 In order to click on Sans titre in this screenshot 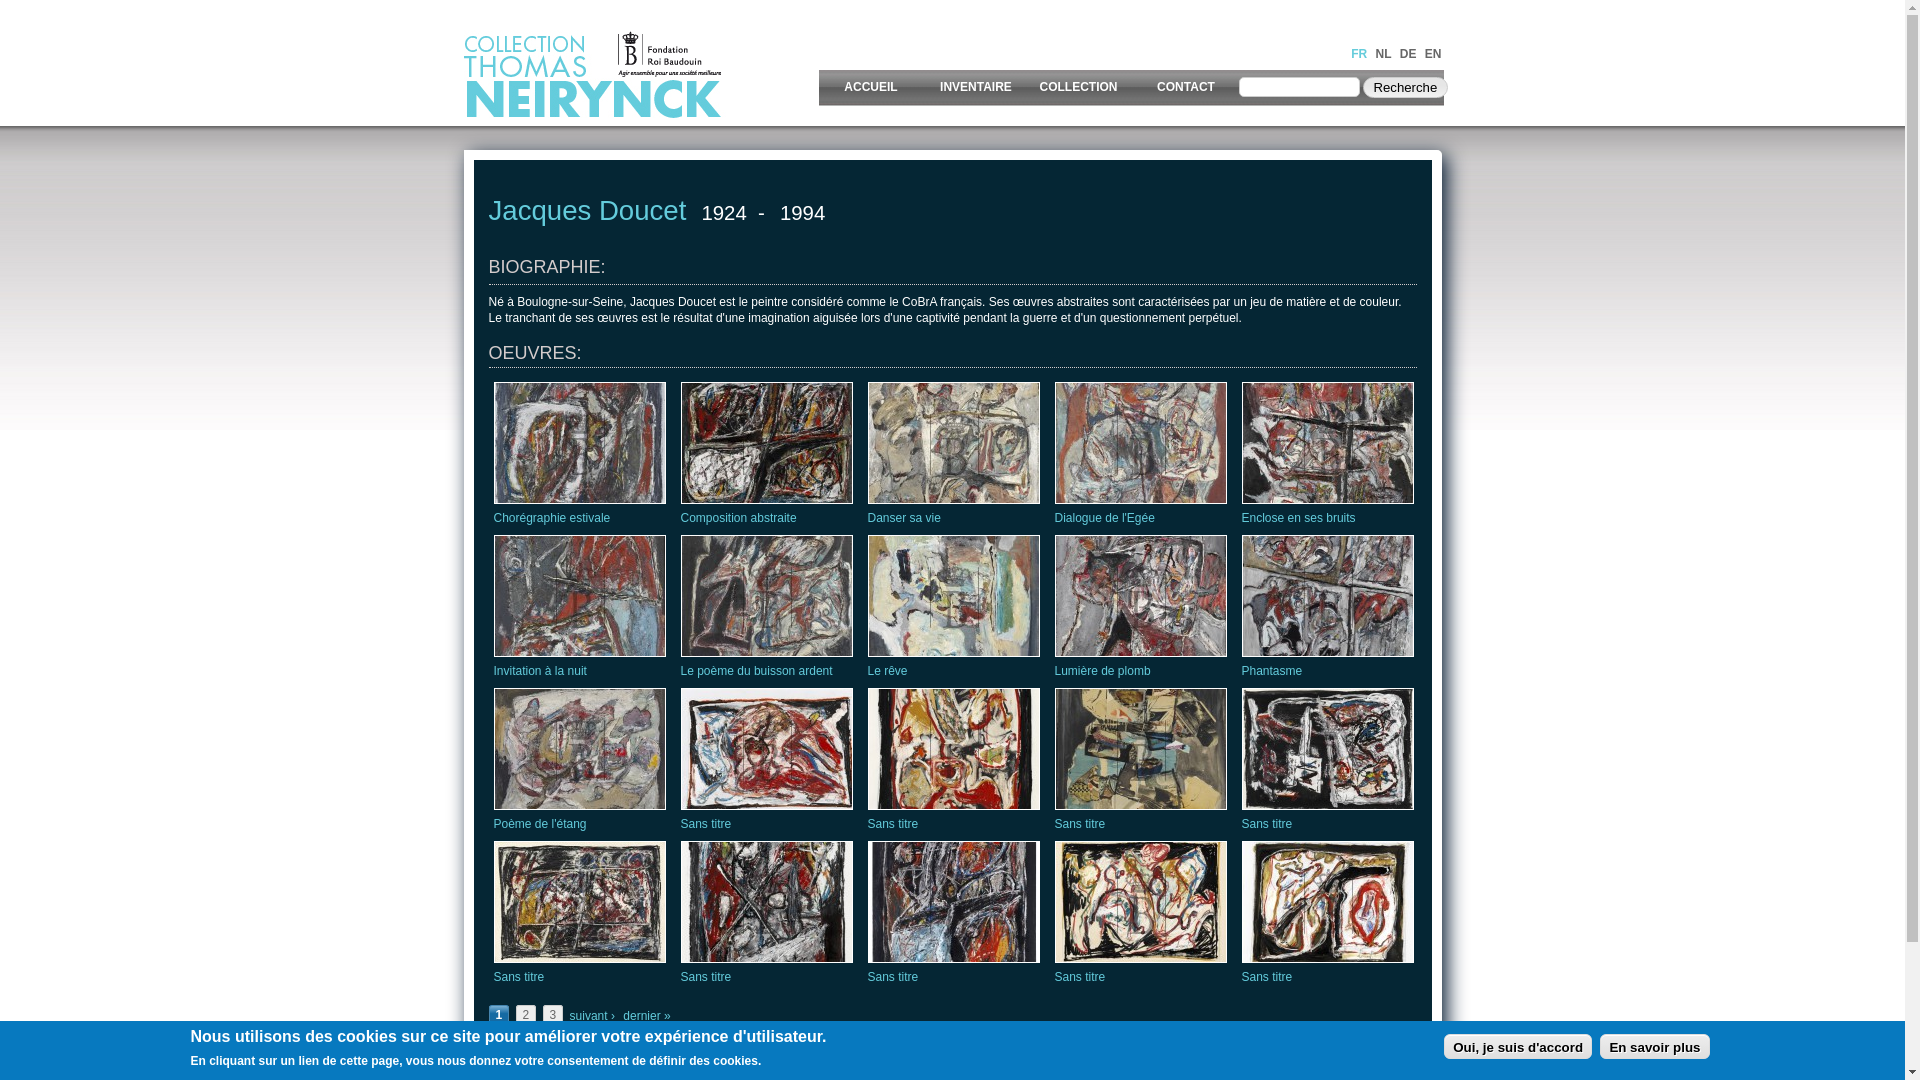, I will do `click(1080, 977)`.